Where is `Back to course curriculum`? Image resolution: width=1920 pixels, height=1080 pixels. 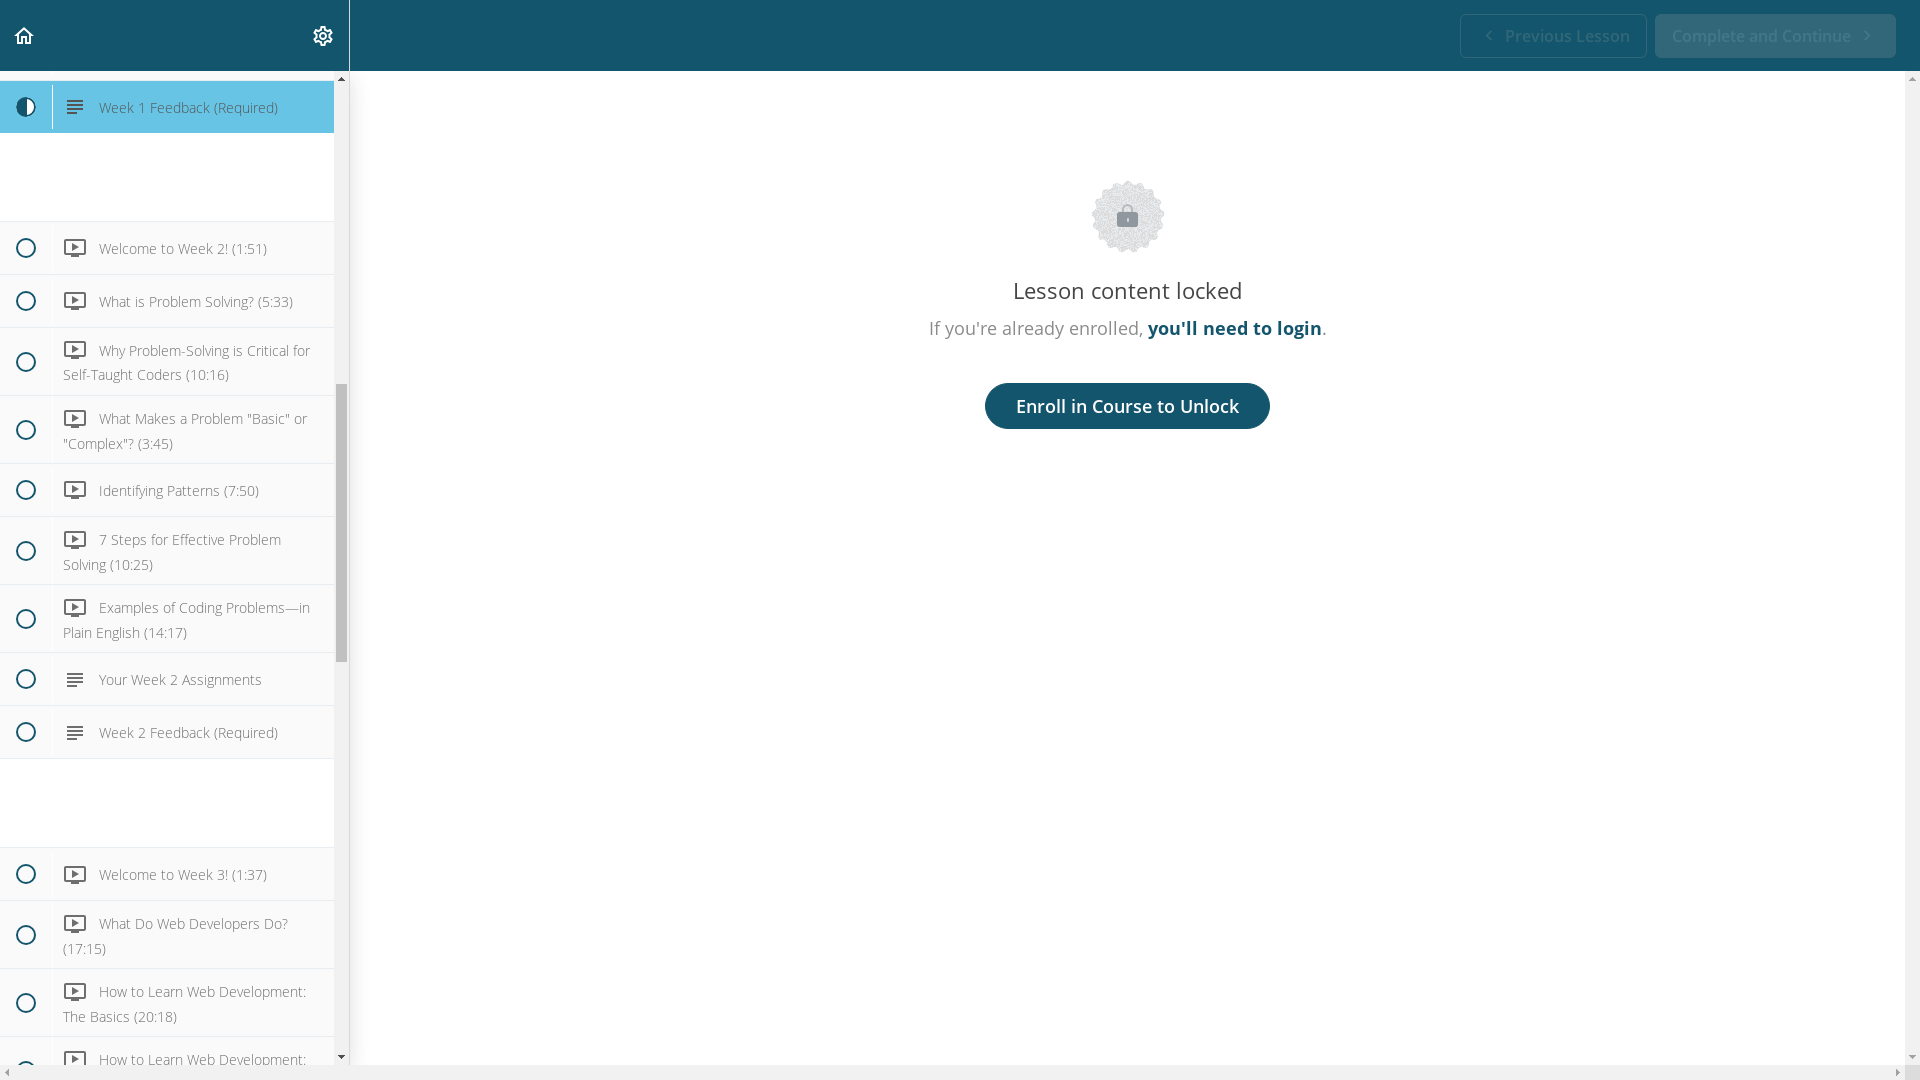 Back to course curriculum is located at coordinates (24, 36).